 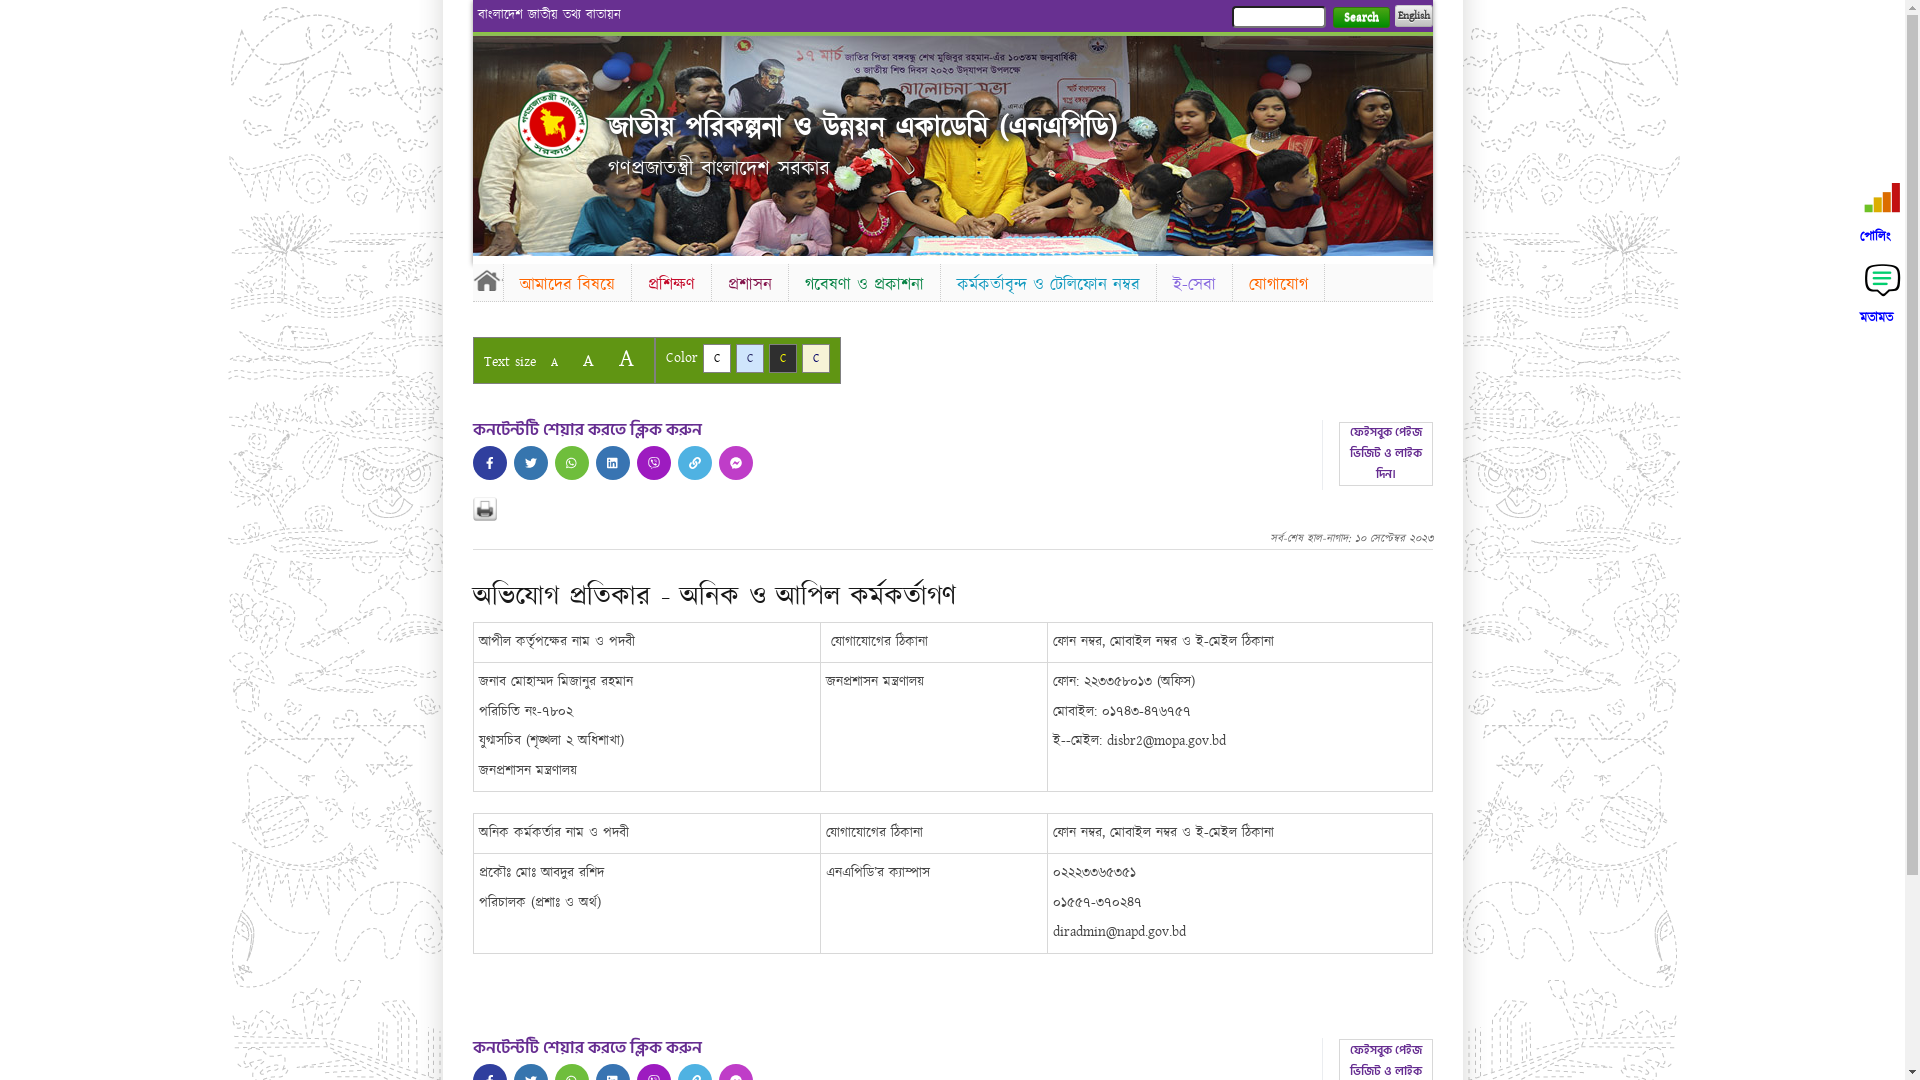 What do you see at coordinates (588, 360) in the screenshot?
I see `A` at bounding box center [588, 360].